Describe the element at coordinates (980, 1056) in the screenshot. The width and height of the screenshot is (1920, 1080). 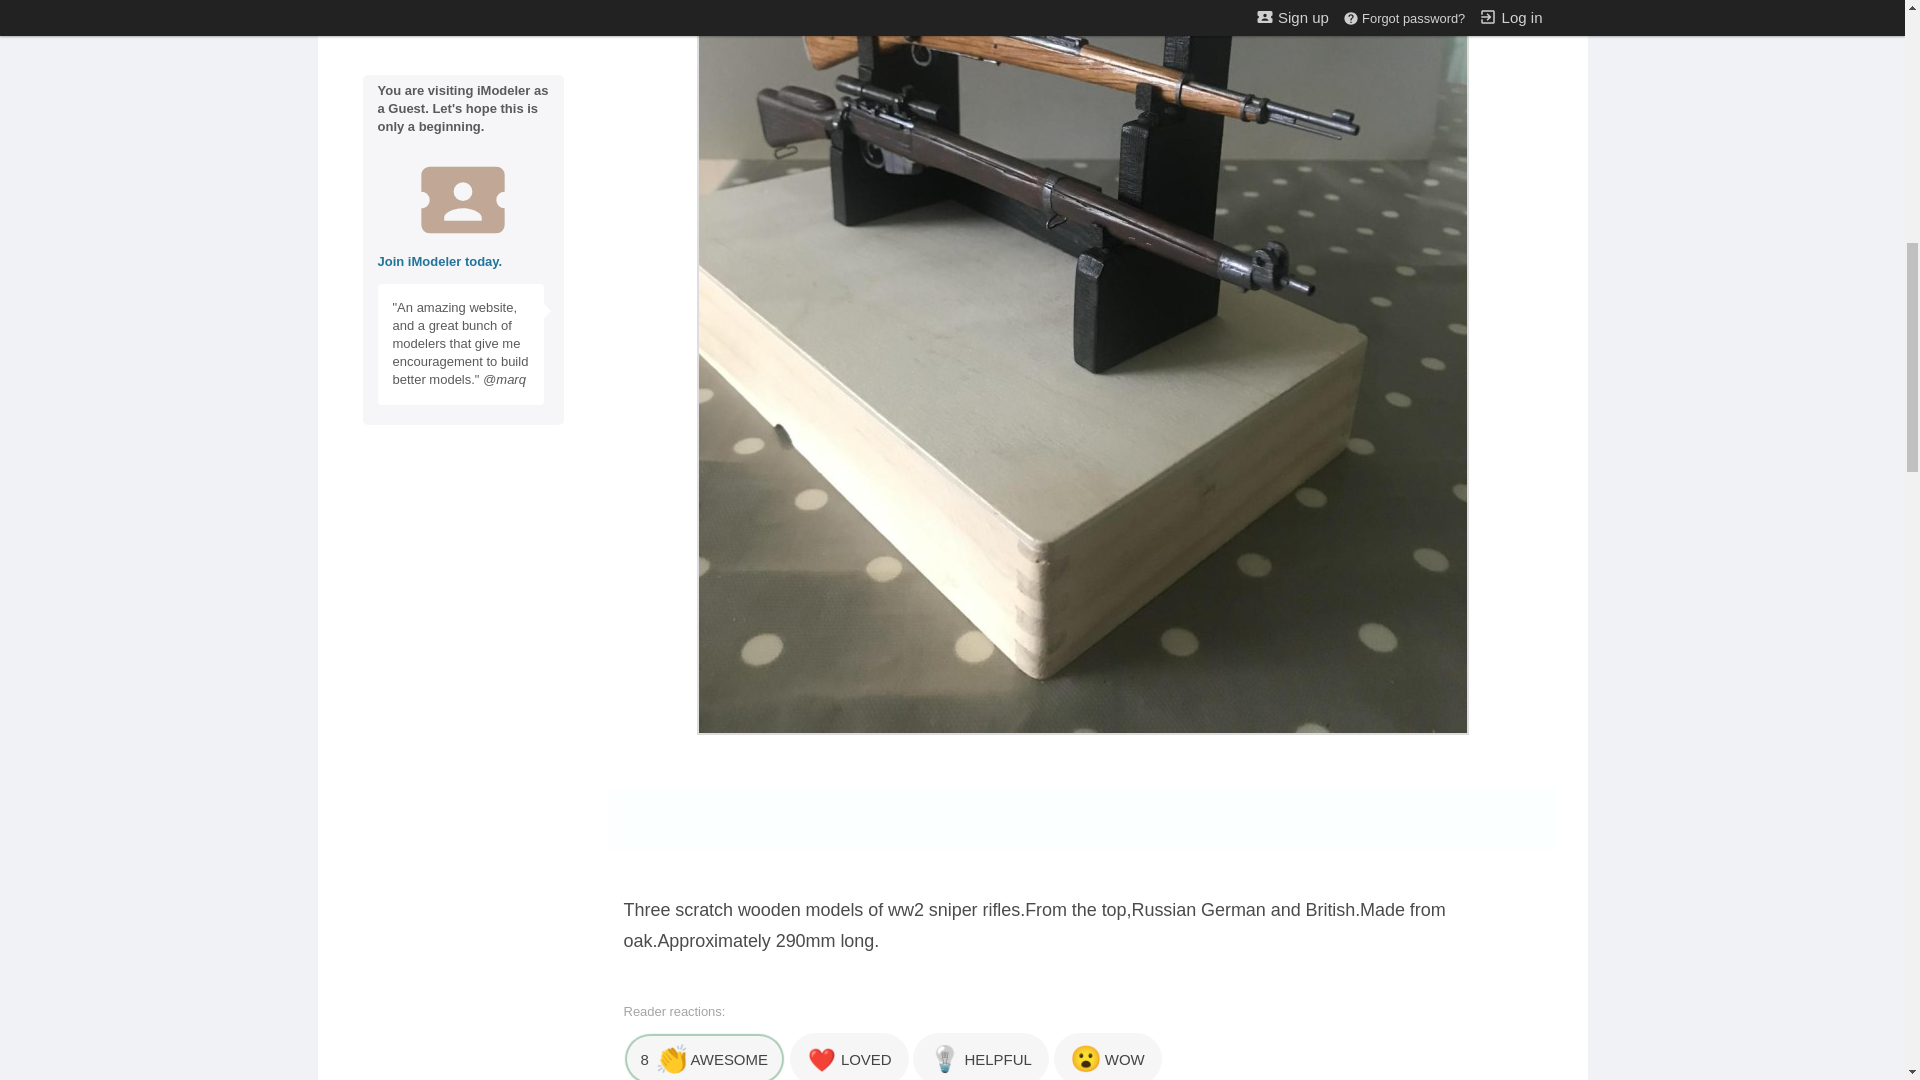
I see `HELPFUL` at that location.